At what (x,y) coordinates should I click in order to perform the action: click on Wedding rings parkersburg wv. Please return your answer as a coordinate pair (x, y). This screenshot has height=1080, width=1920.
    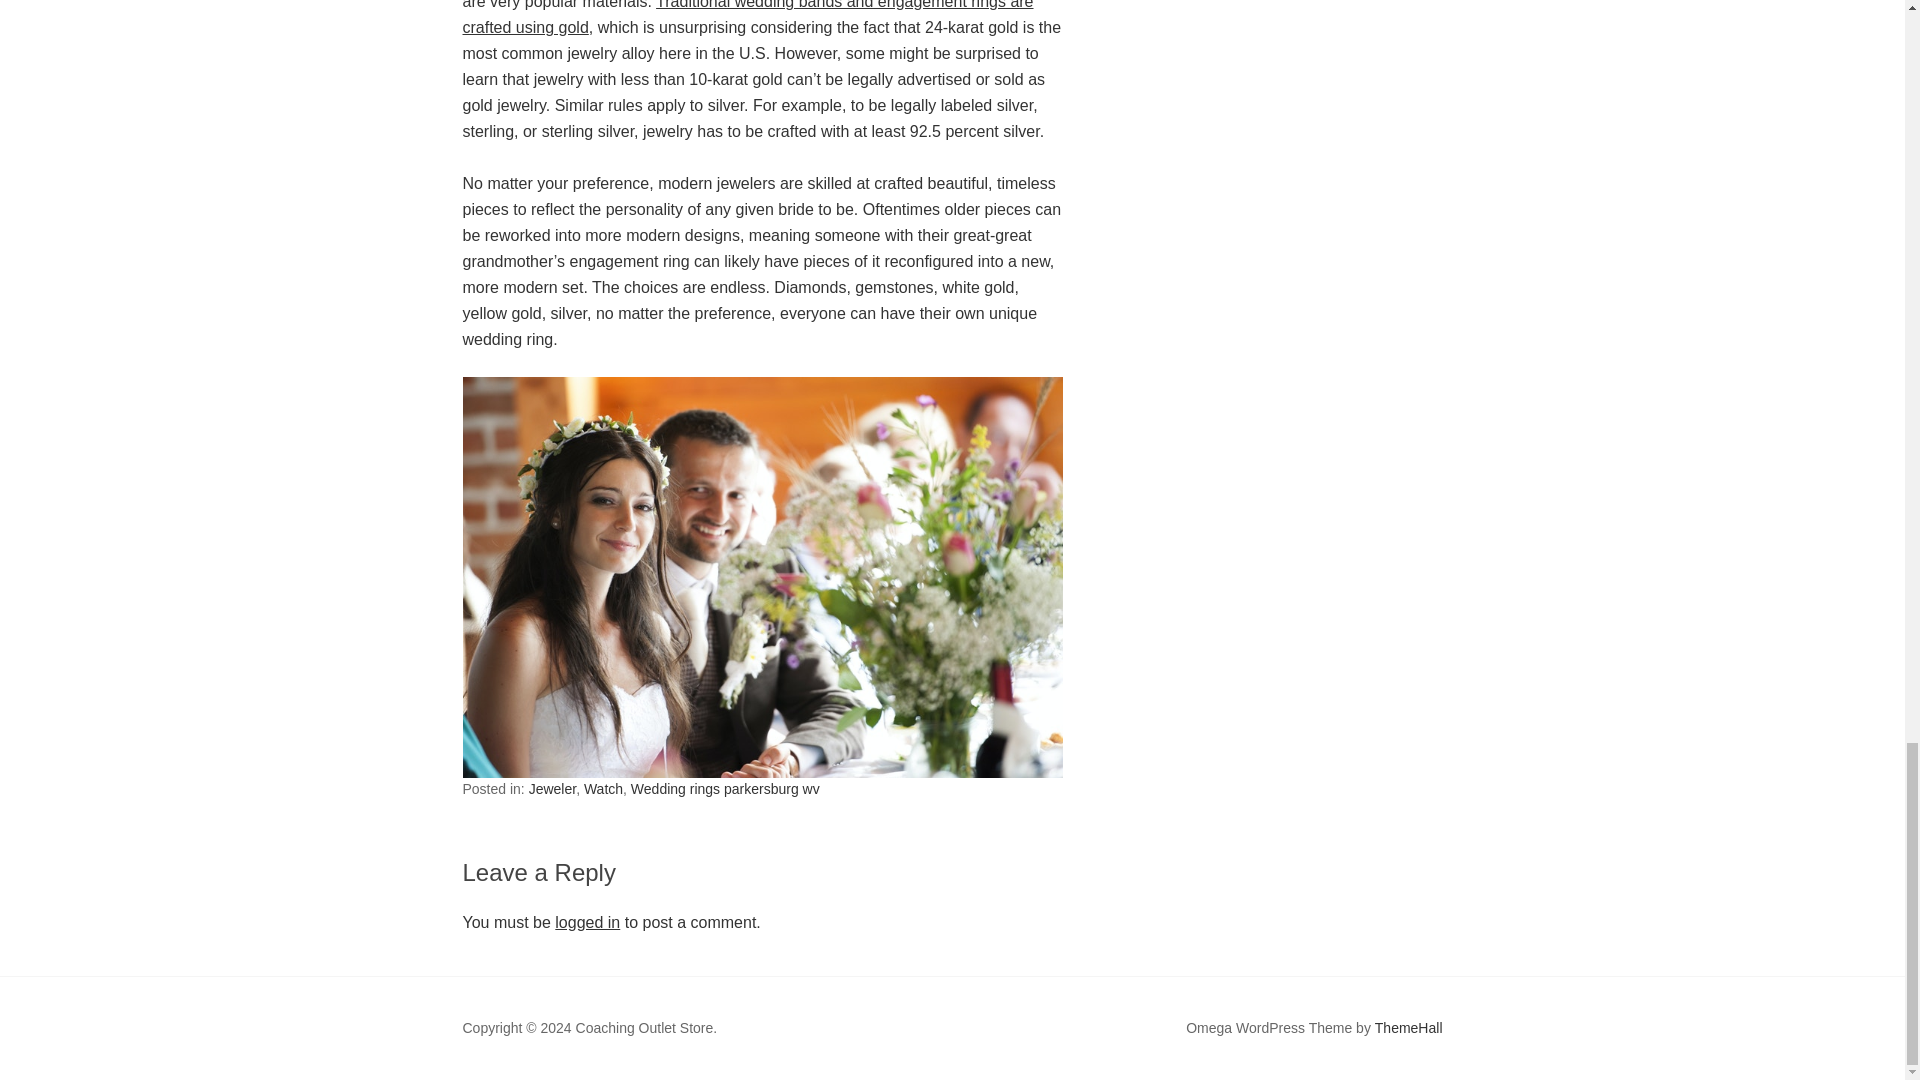
    Looking at the image, I should click on (725, 788).